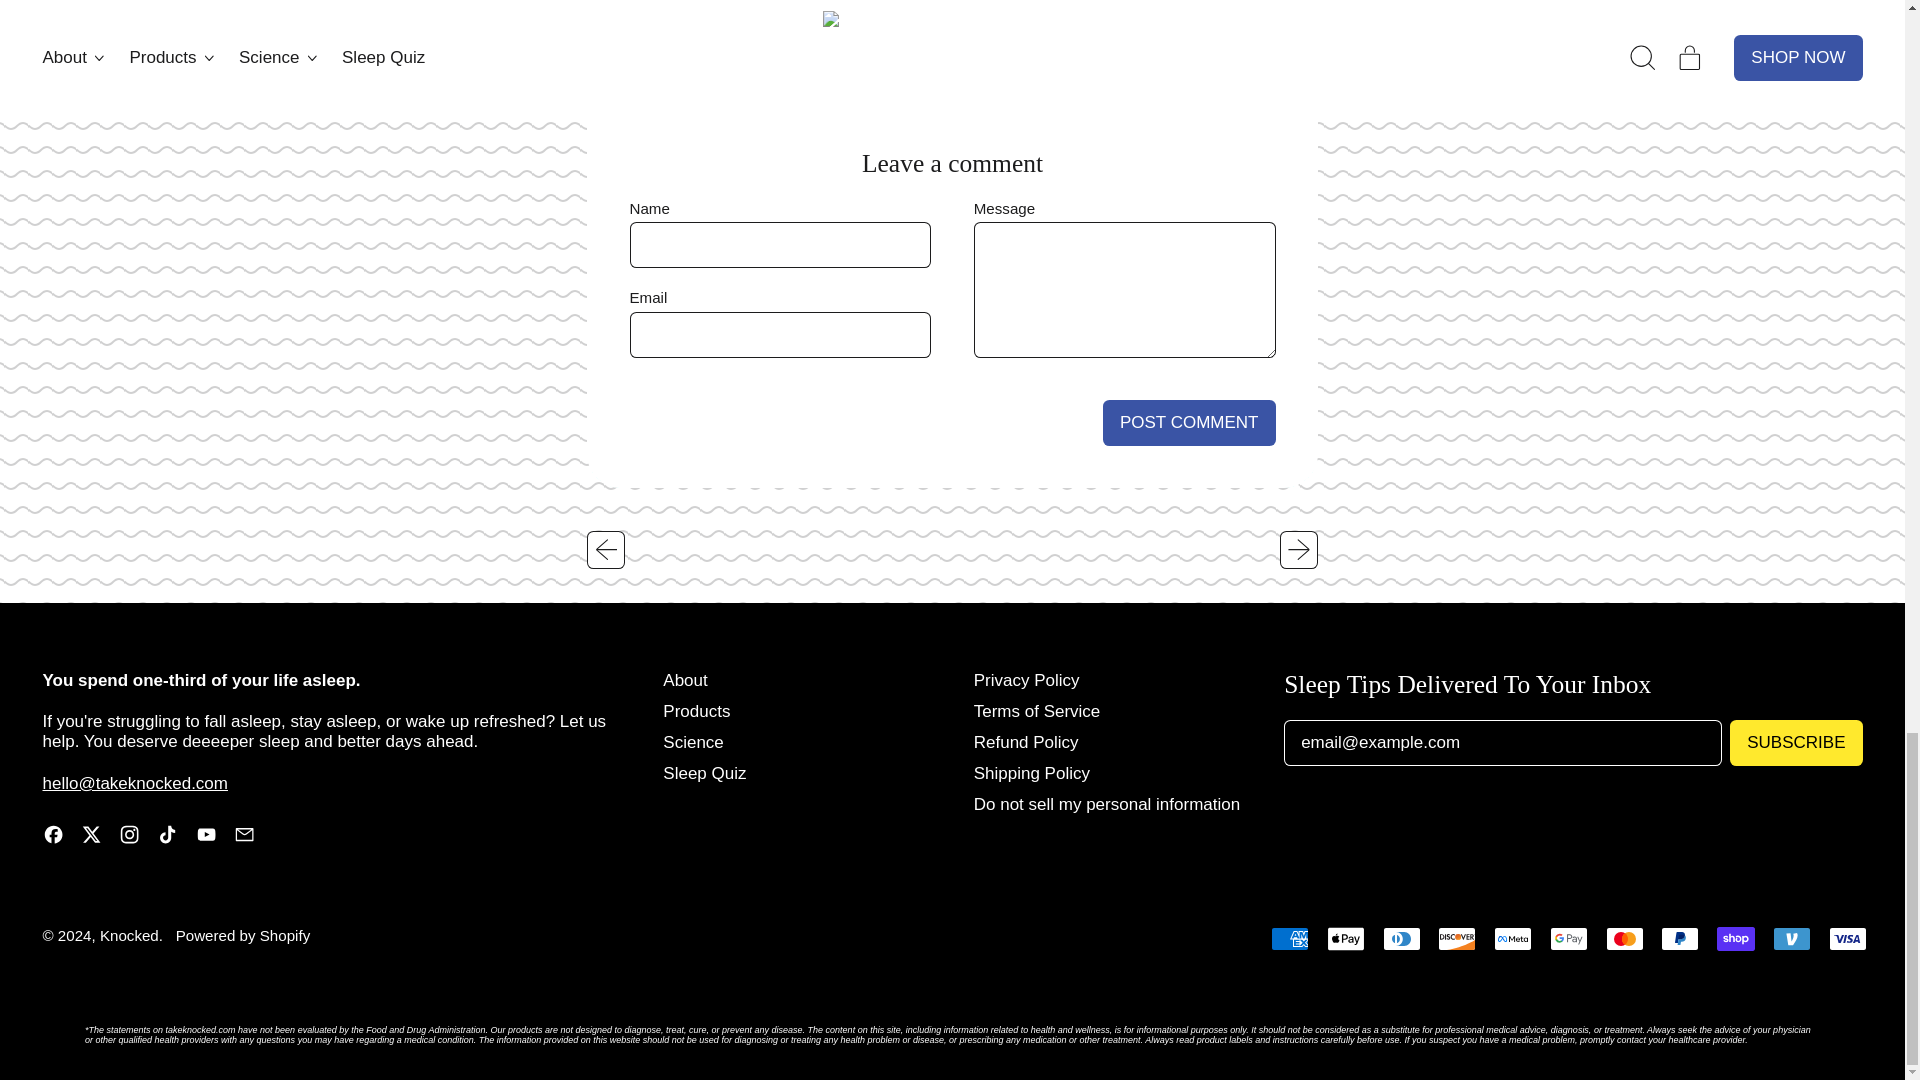 This screenshot has height=1080, width=1920. I want to click on Post comment, so click(1189, 422).